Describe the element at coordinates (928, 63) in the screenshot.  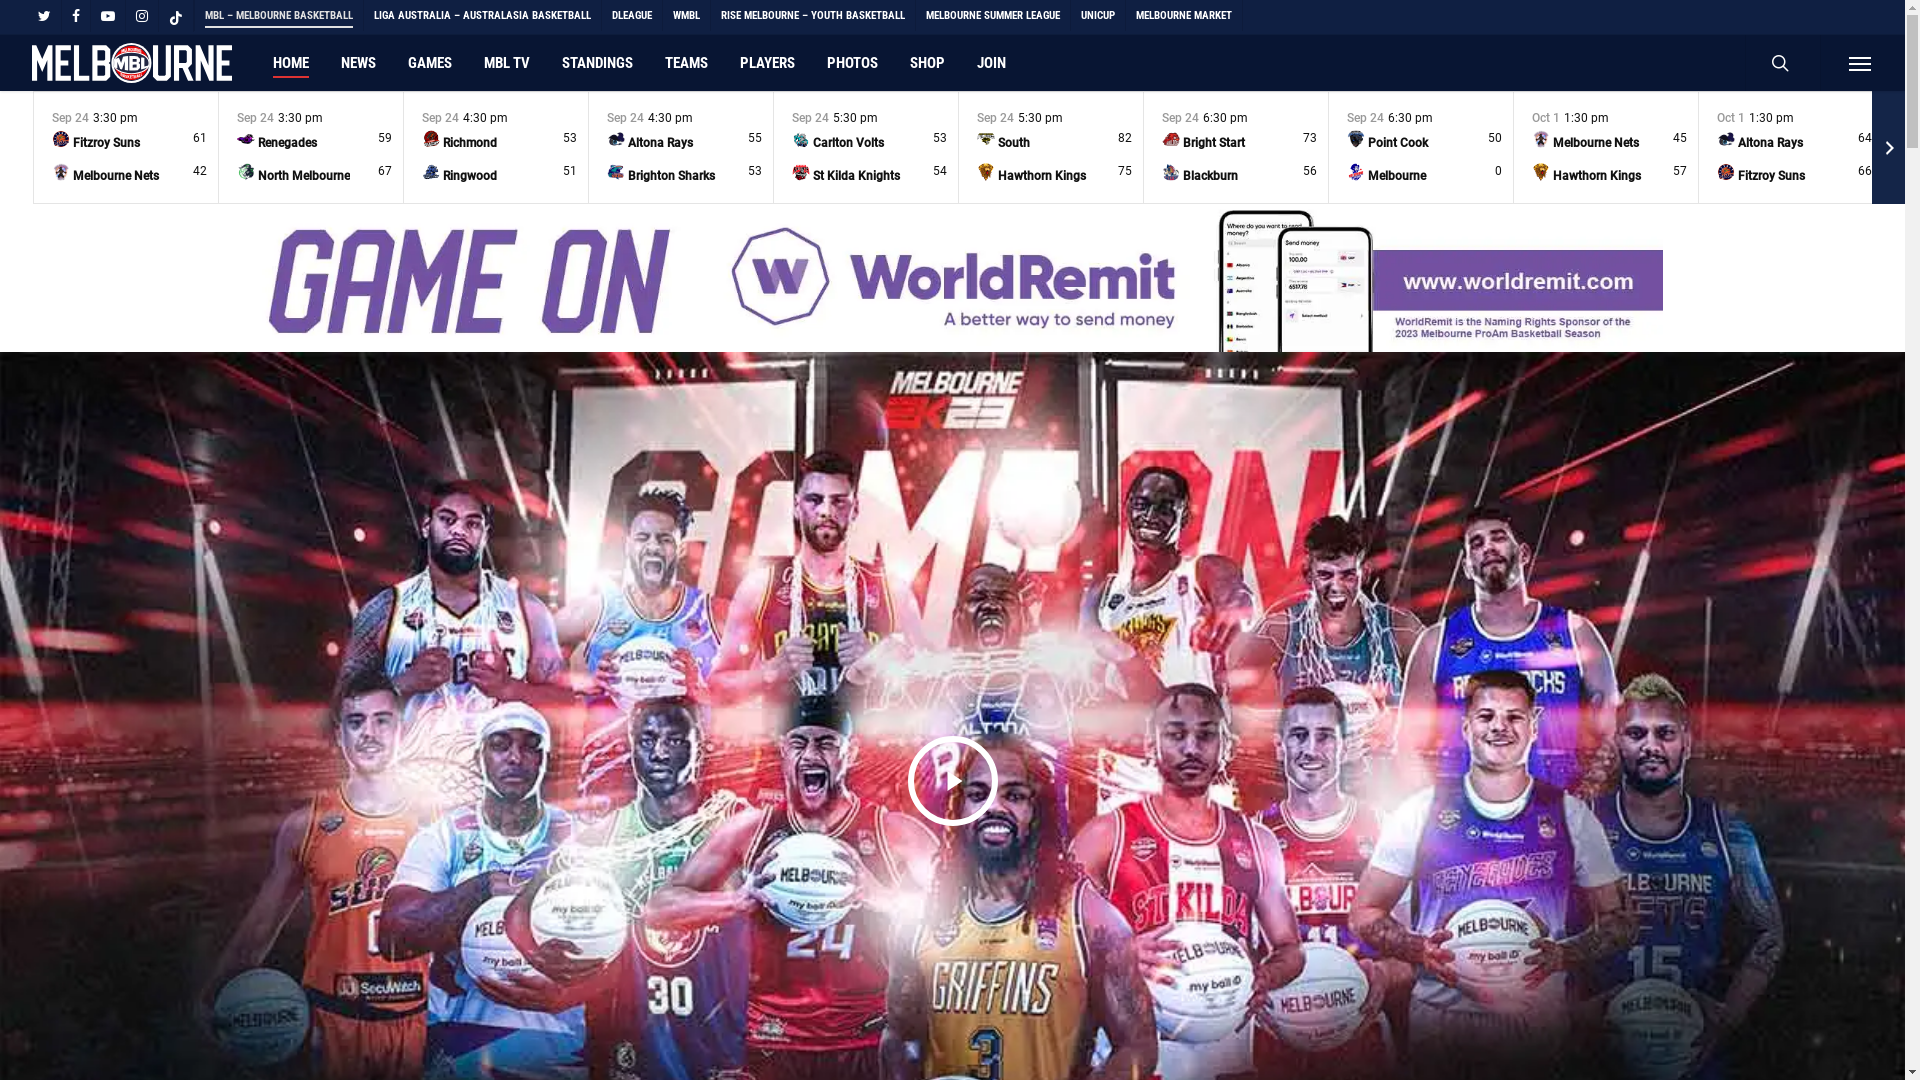
I see `SHOP` at that location.